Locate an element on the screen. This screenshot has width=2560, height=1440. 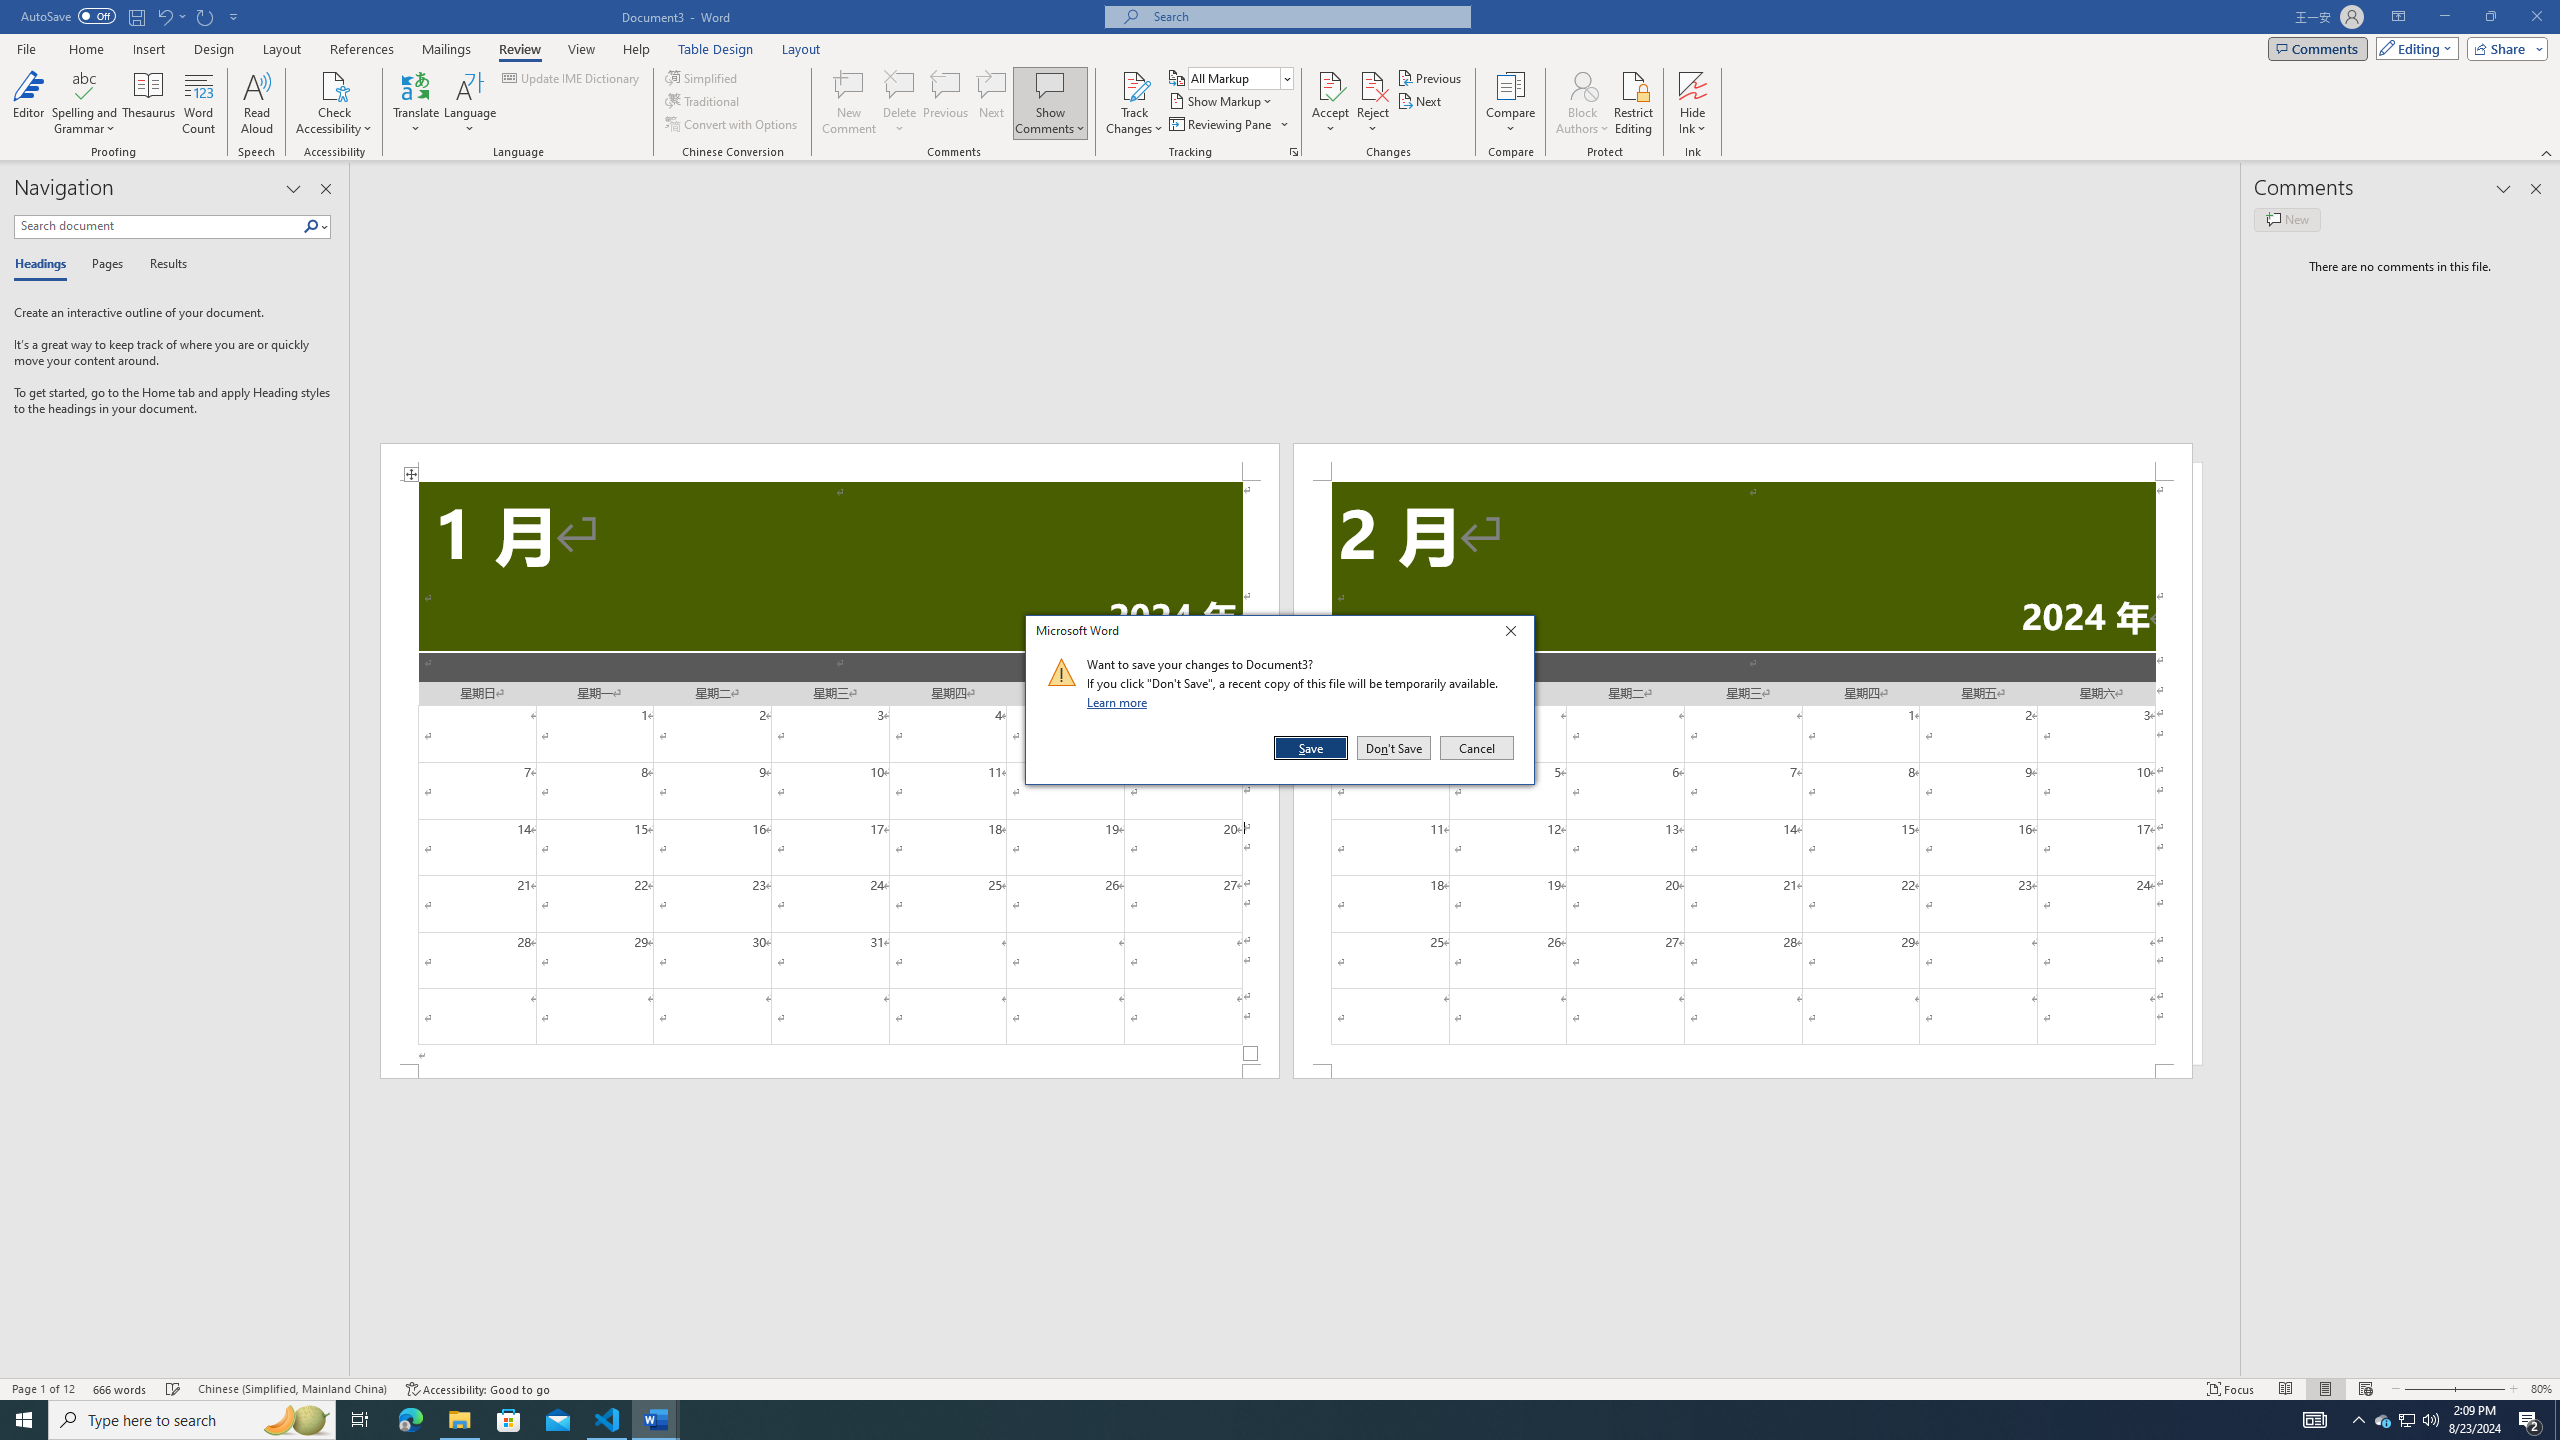
Undo Increase Indent is located at coordinates (170, 16).